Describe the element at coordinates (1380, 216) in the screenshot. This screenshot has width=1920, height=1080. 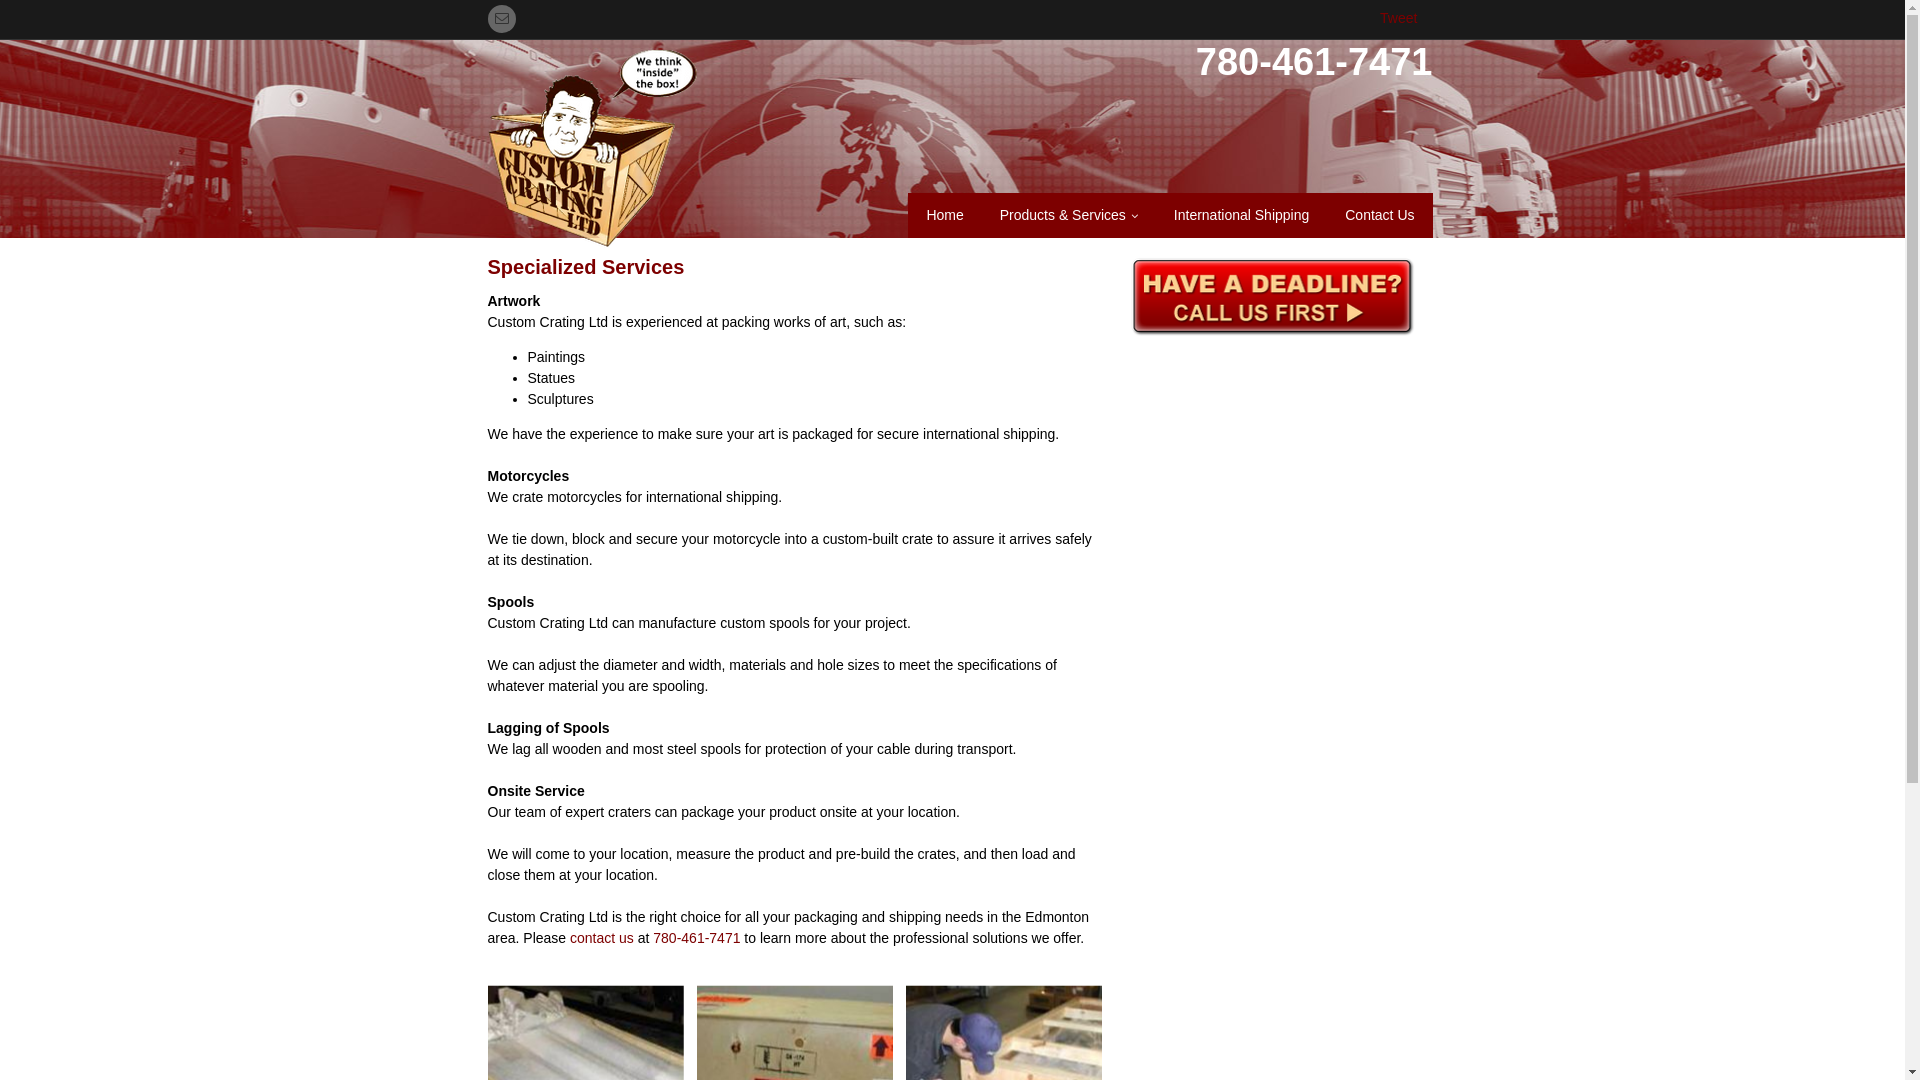
I see `Contact Us` at that location.